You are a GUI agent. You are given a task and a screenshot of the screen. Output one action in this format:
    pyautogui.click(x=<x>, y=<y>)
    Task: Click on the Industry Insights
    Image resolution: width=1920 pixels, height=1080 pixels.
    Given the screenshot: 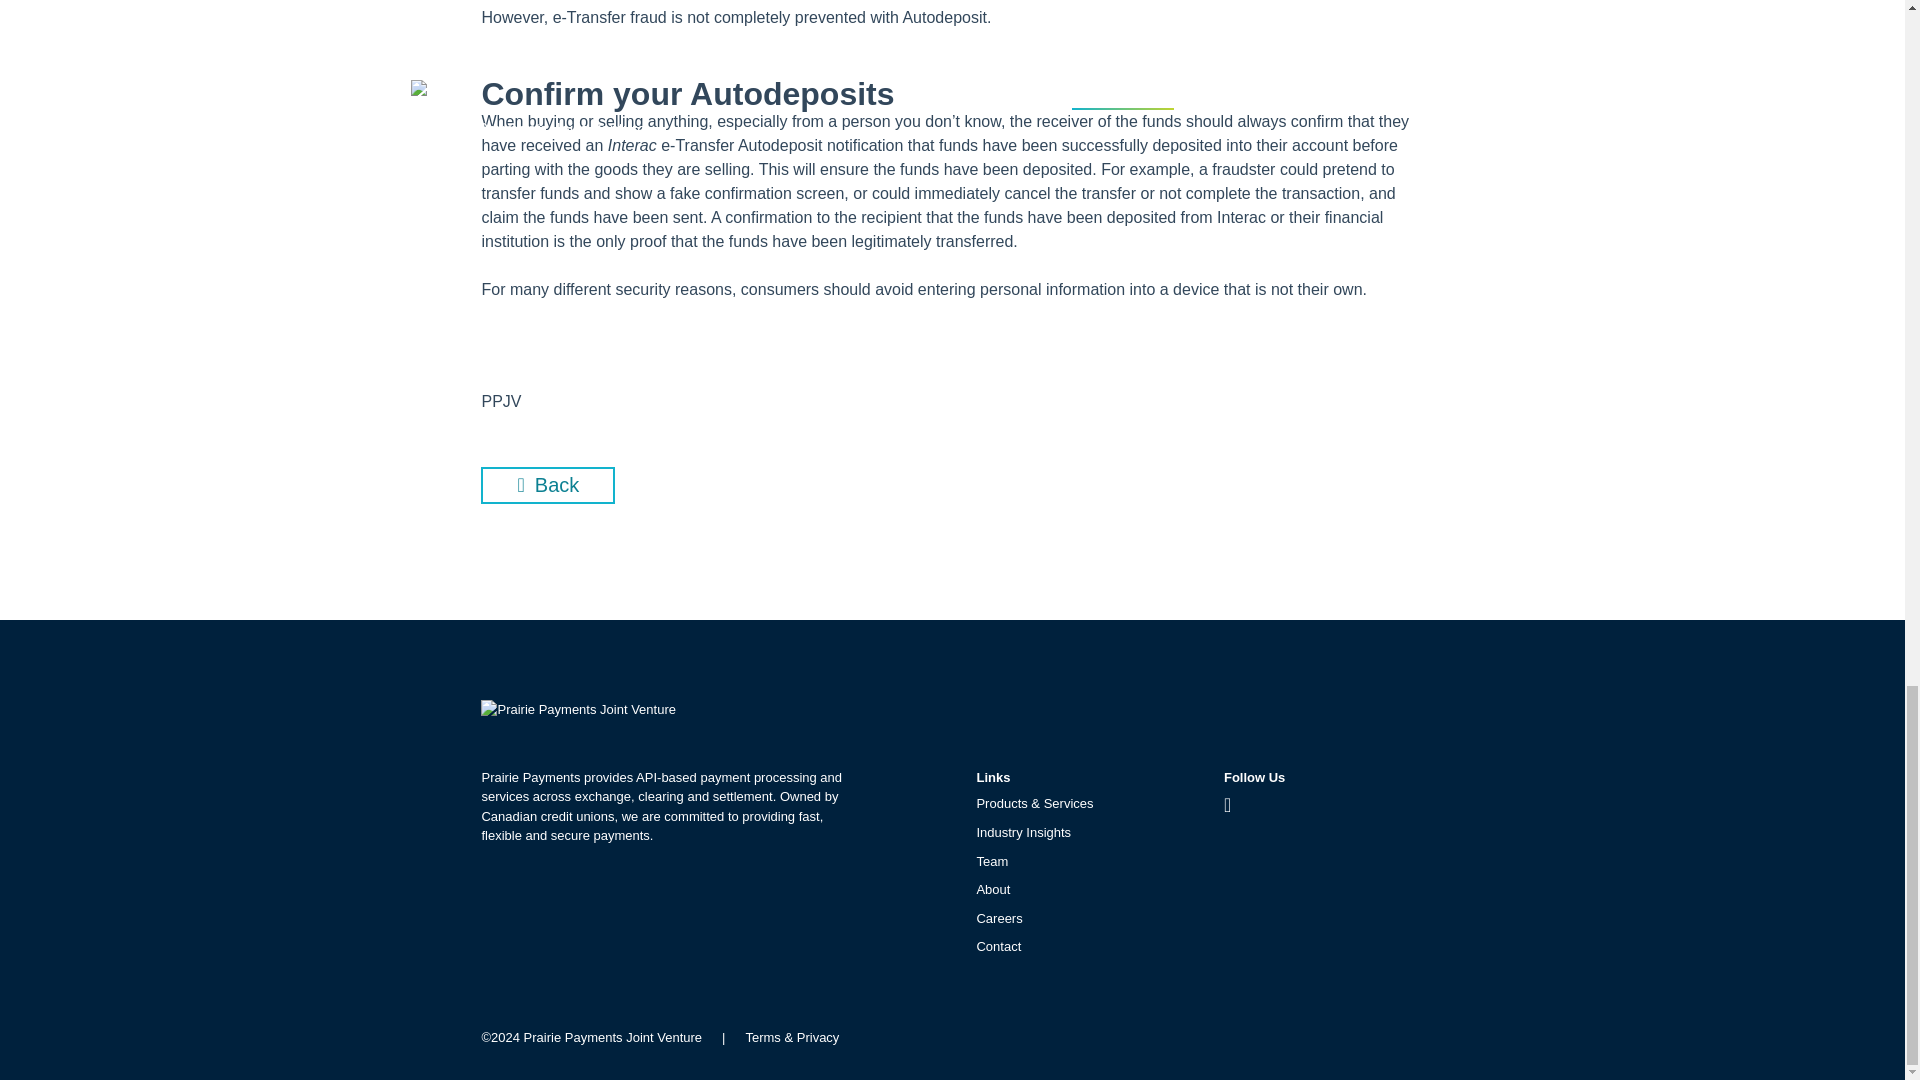 What is the action you would take?
    pyautogui.click(x=548, y=485)
    